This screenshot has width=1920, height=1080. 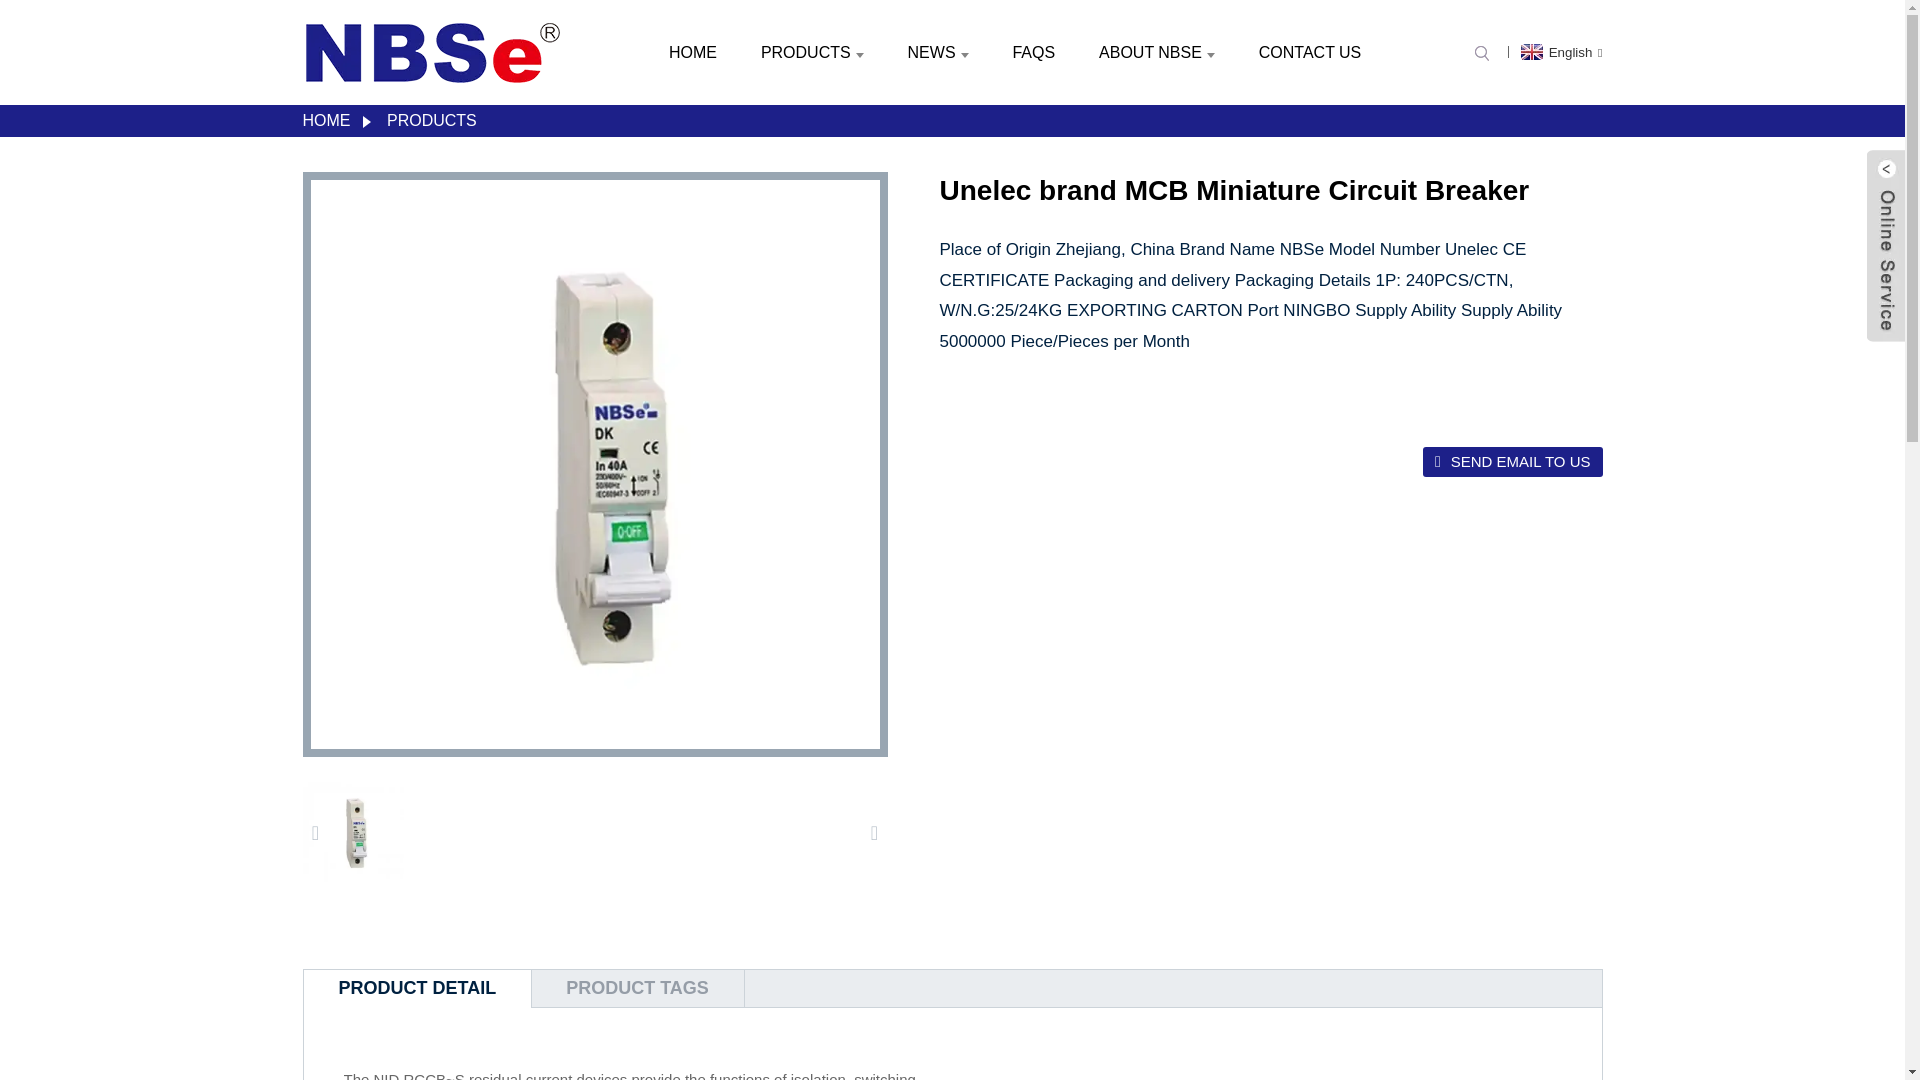 What do you see at coordinates (812, 52) in the screenshot?
I see `PRODUCTS` at bounding box center [812, 52].